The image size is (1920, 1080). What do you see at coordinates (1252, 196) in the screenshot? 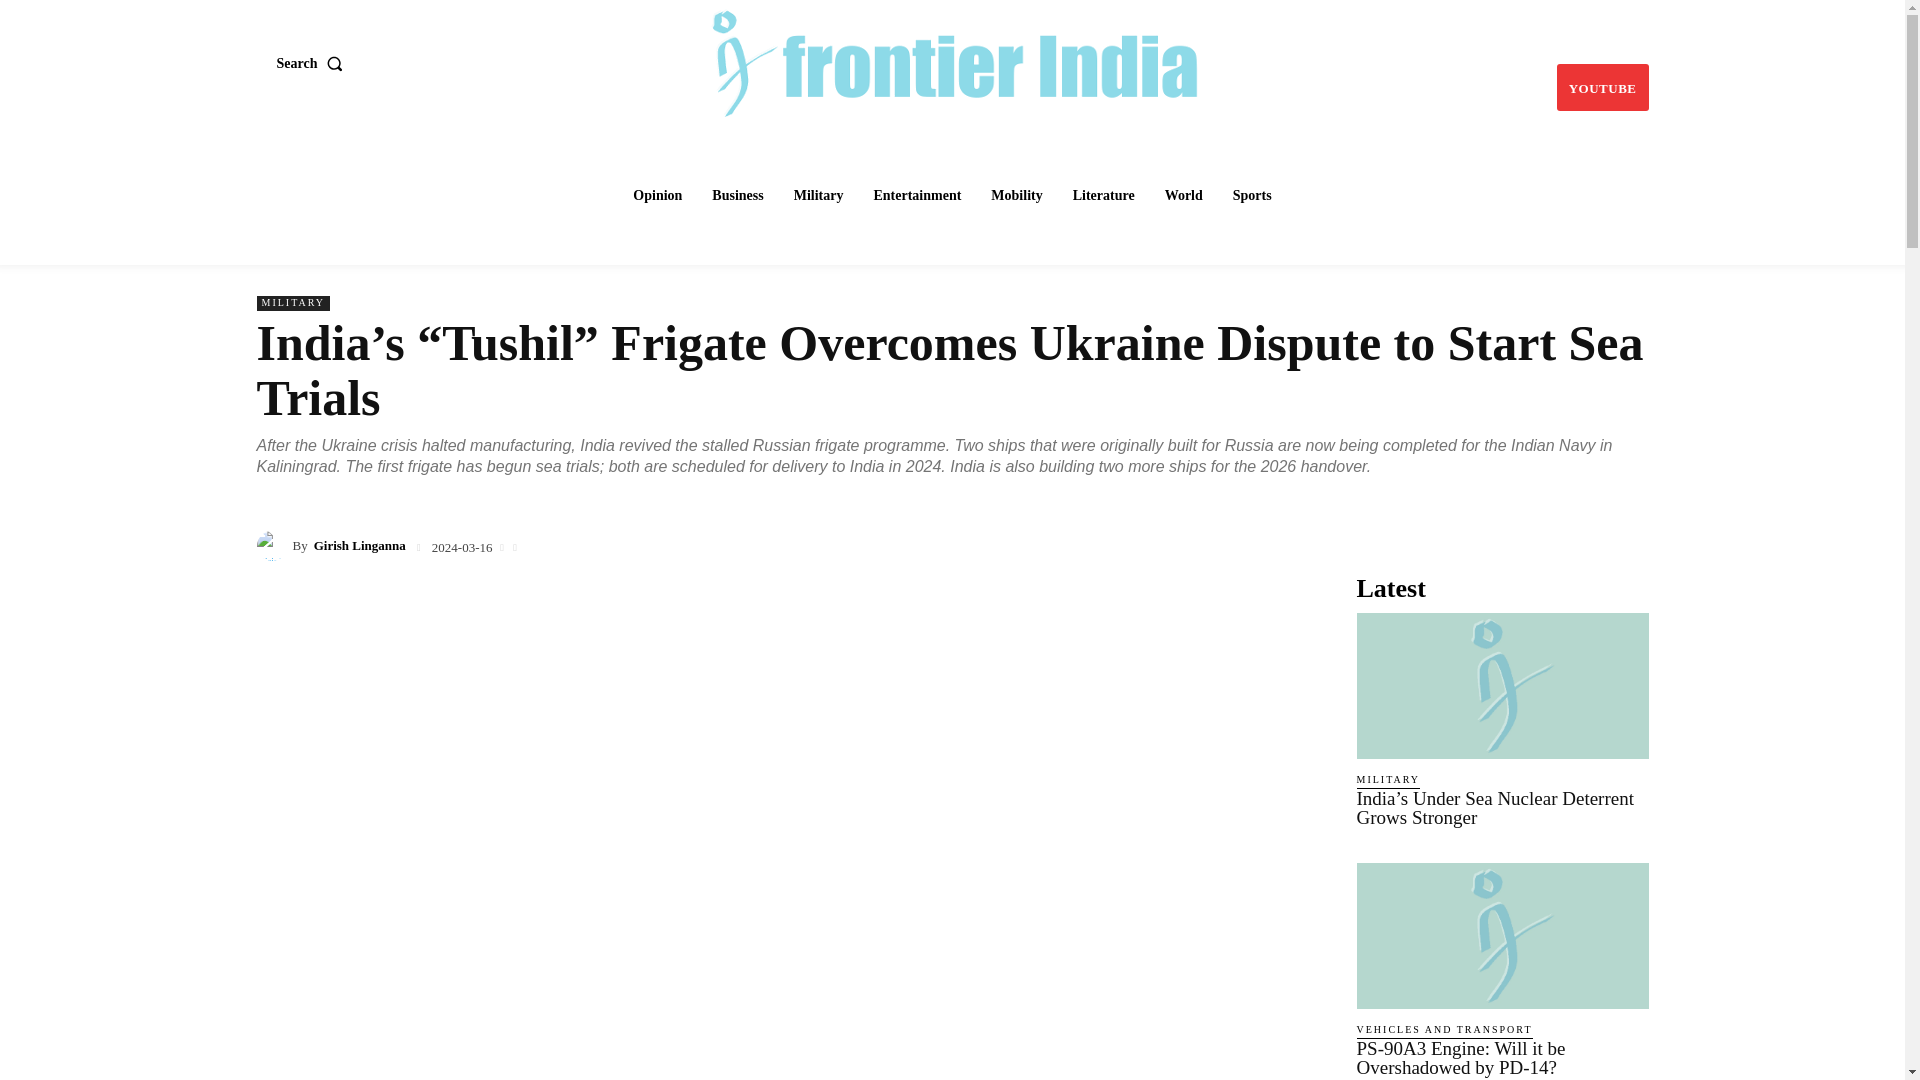
I see `Sports` at bounding box center [1252, 196].